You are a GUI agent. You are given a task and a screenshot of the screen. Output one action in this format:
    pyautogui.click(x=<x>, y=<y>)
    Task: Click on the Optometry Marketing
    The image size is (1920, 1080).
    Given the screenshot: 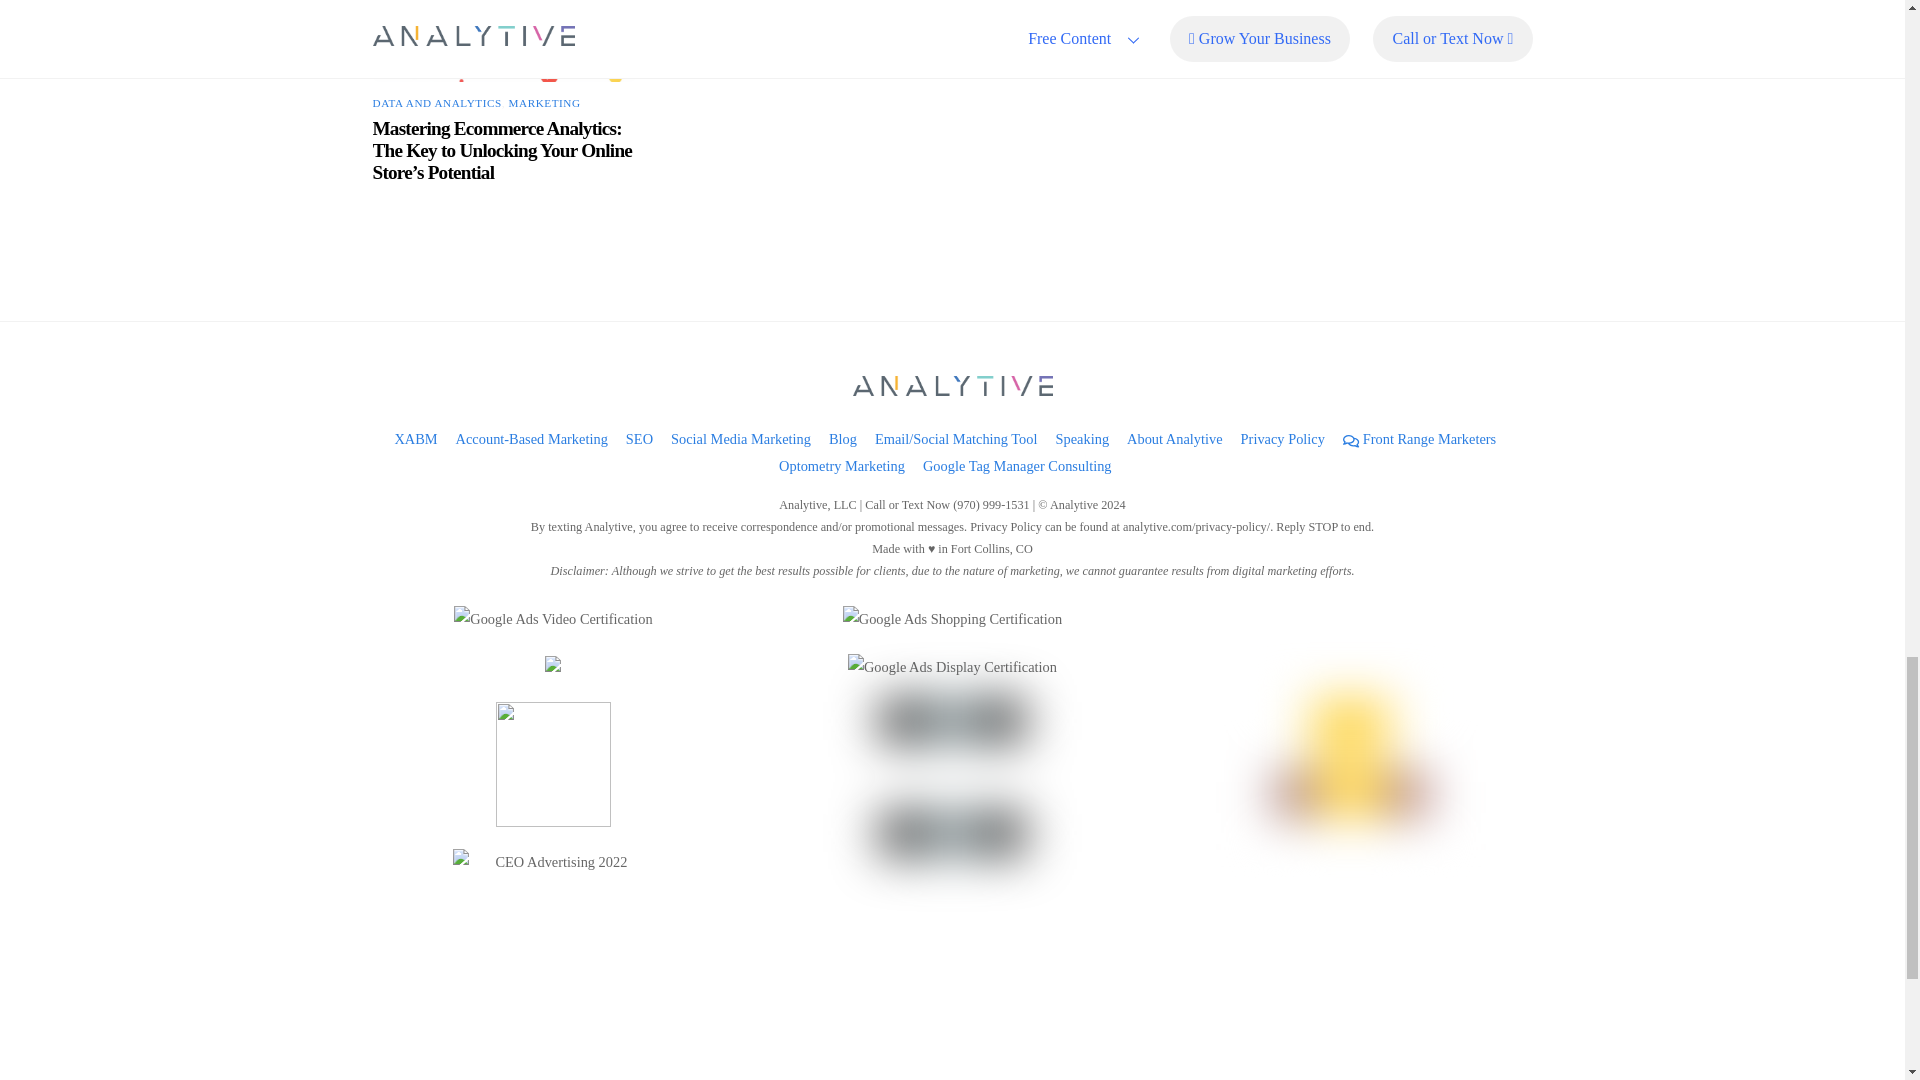 What is the action you would take?
    pyautogui.click(x=842, y=466)
    